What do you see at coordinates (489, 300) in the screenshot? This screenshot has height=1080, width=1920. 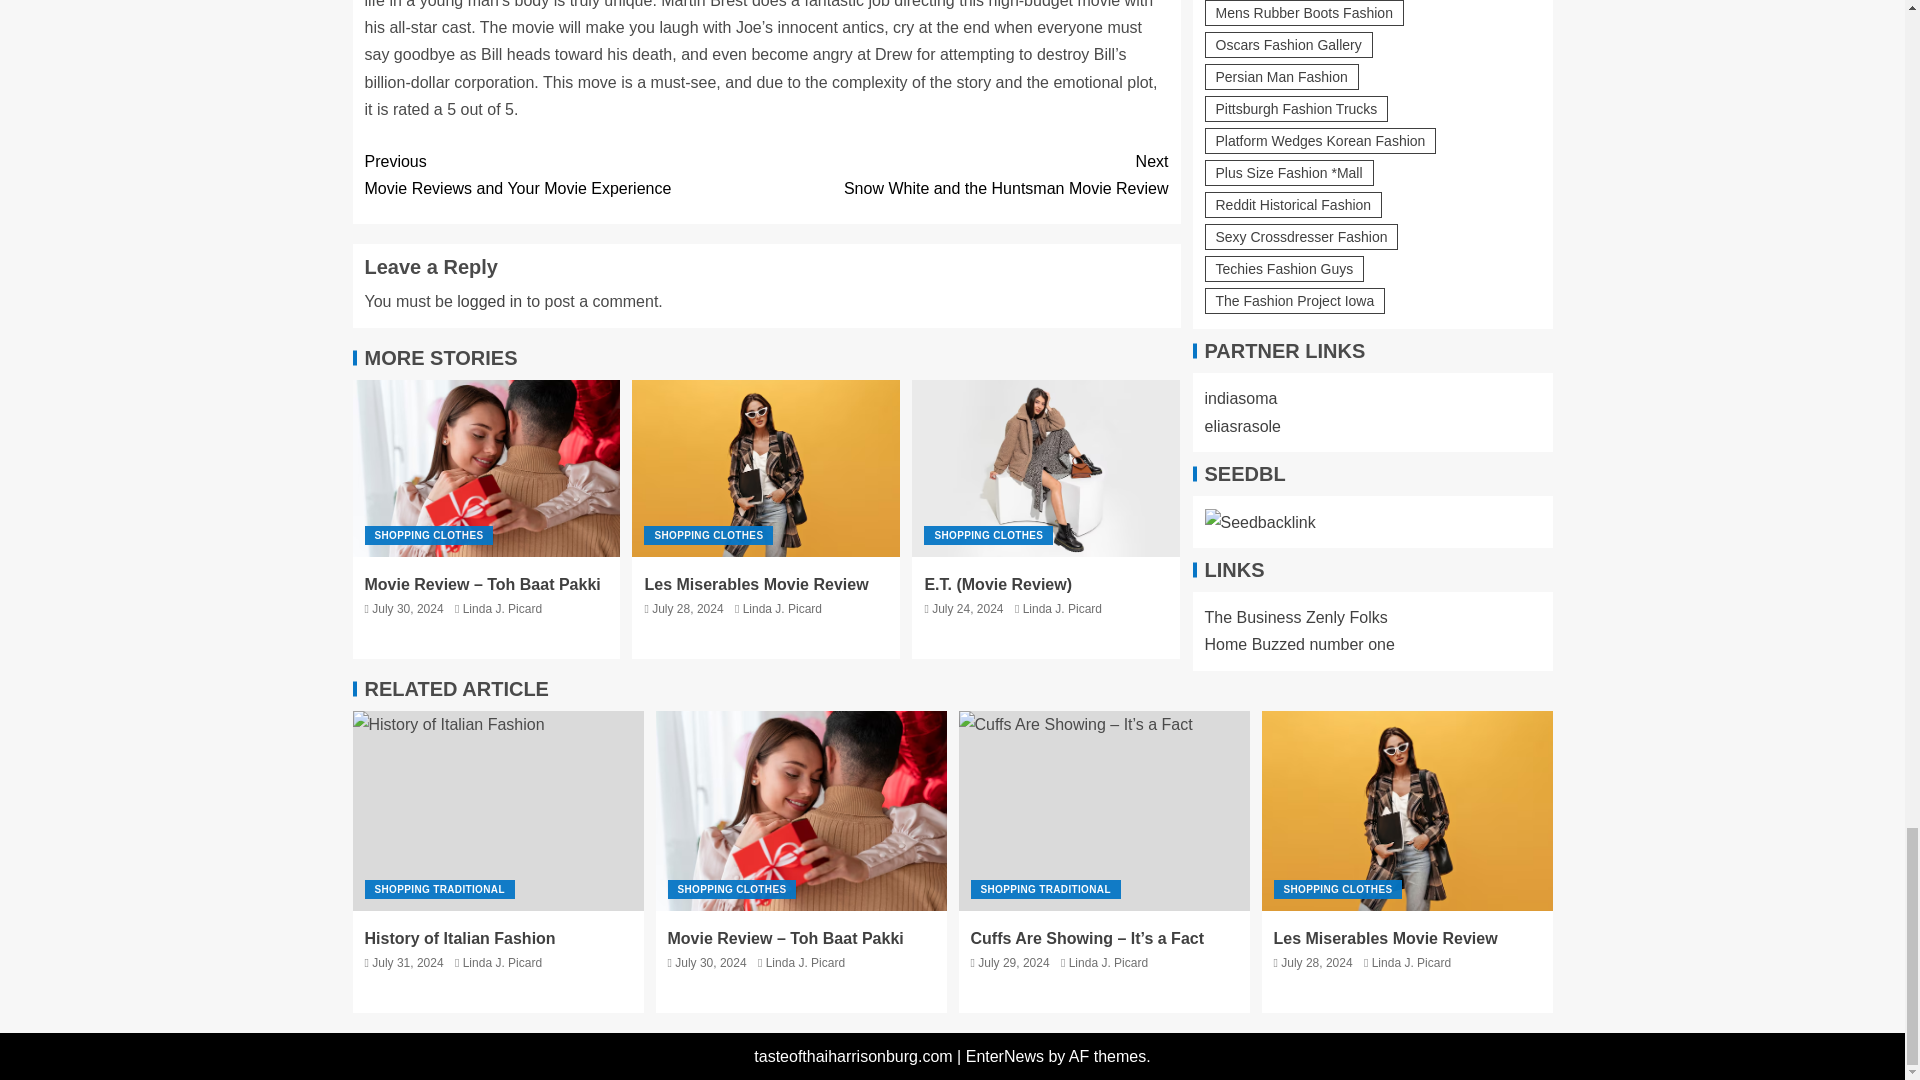 I see `logged in` at bounding box center [489, 300].